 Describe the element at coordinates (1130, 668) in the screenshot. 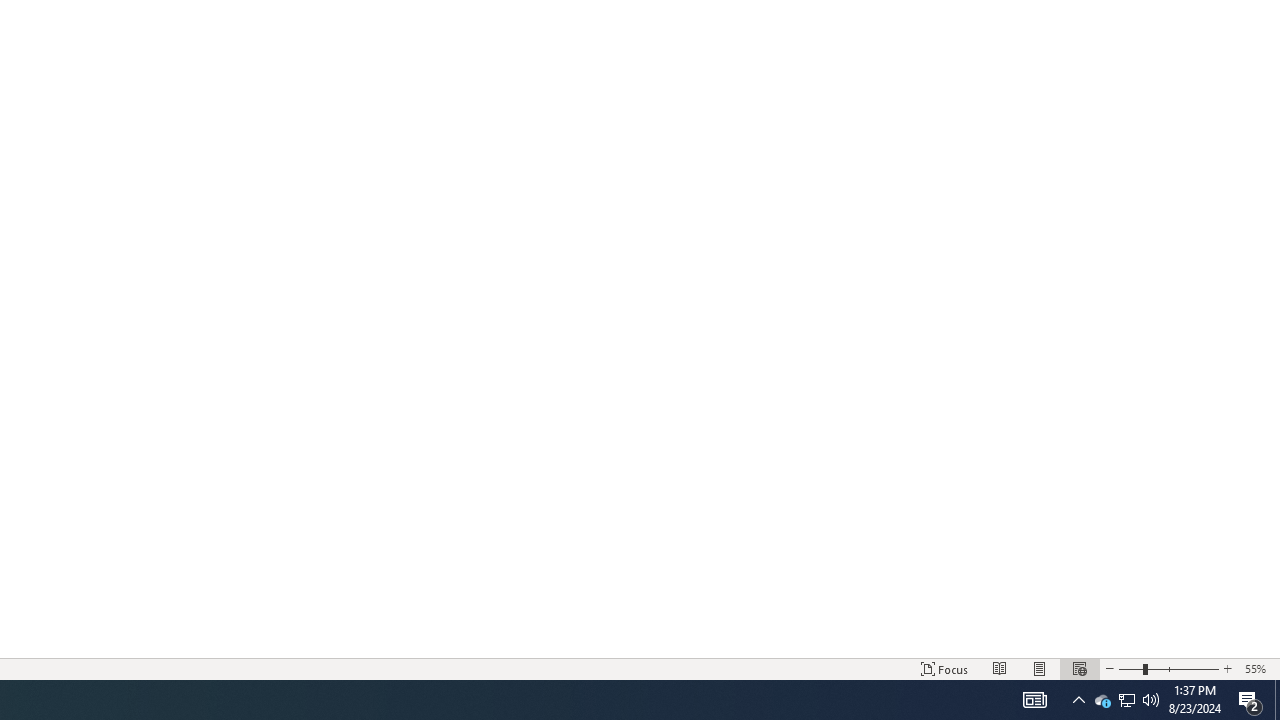

I see `Zoom Out` at that location.